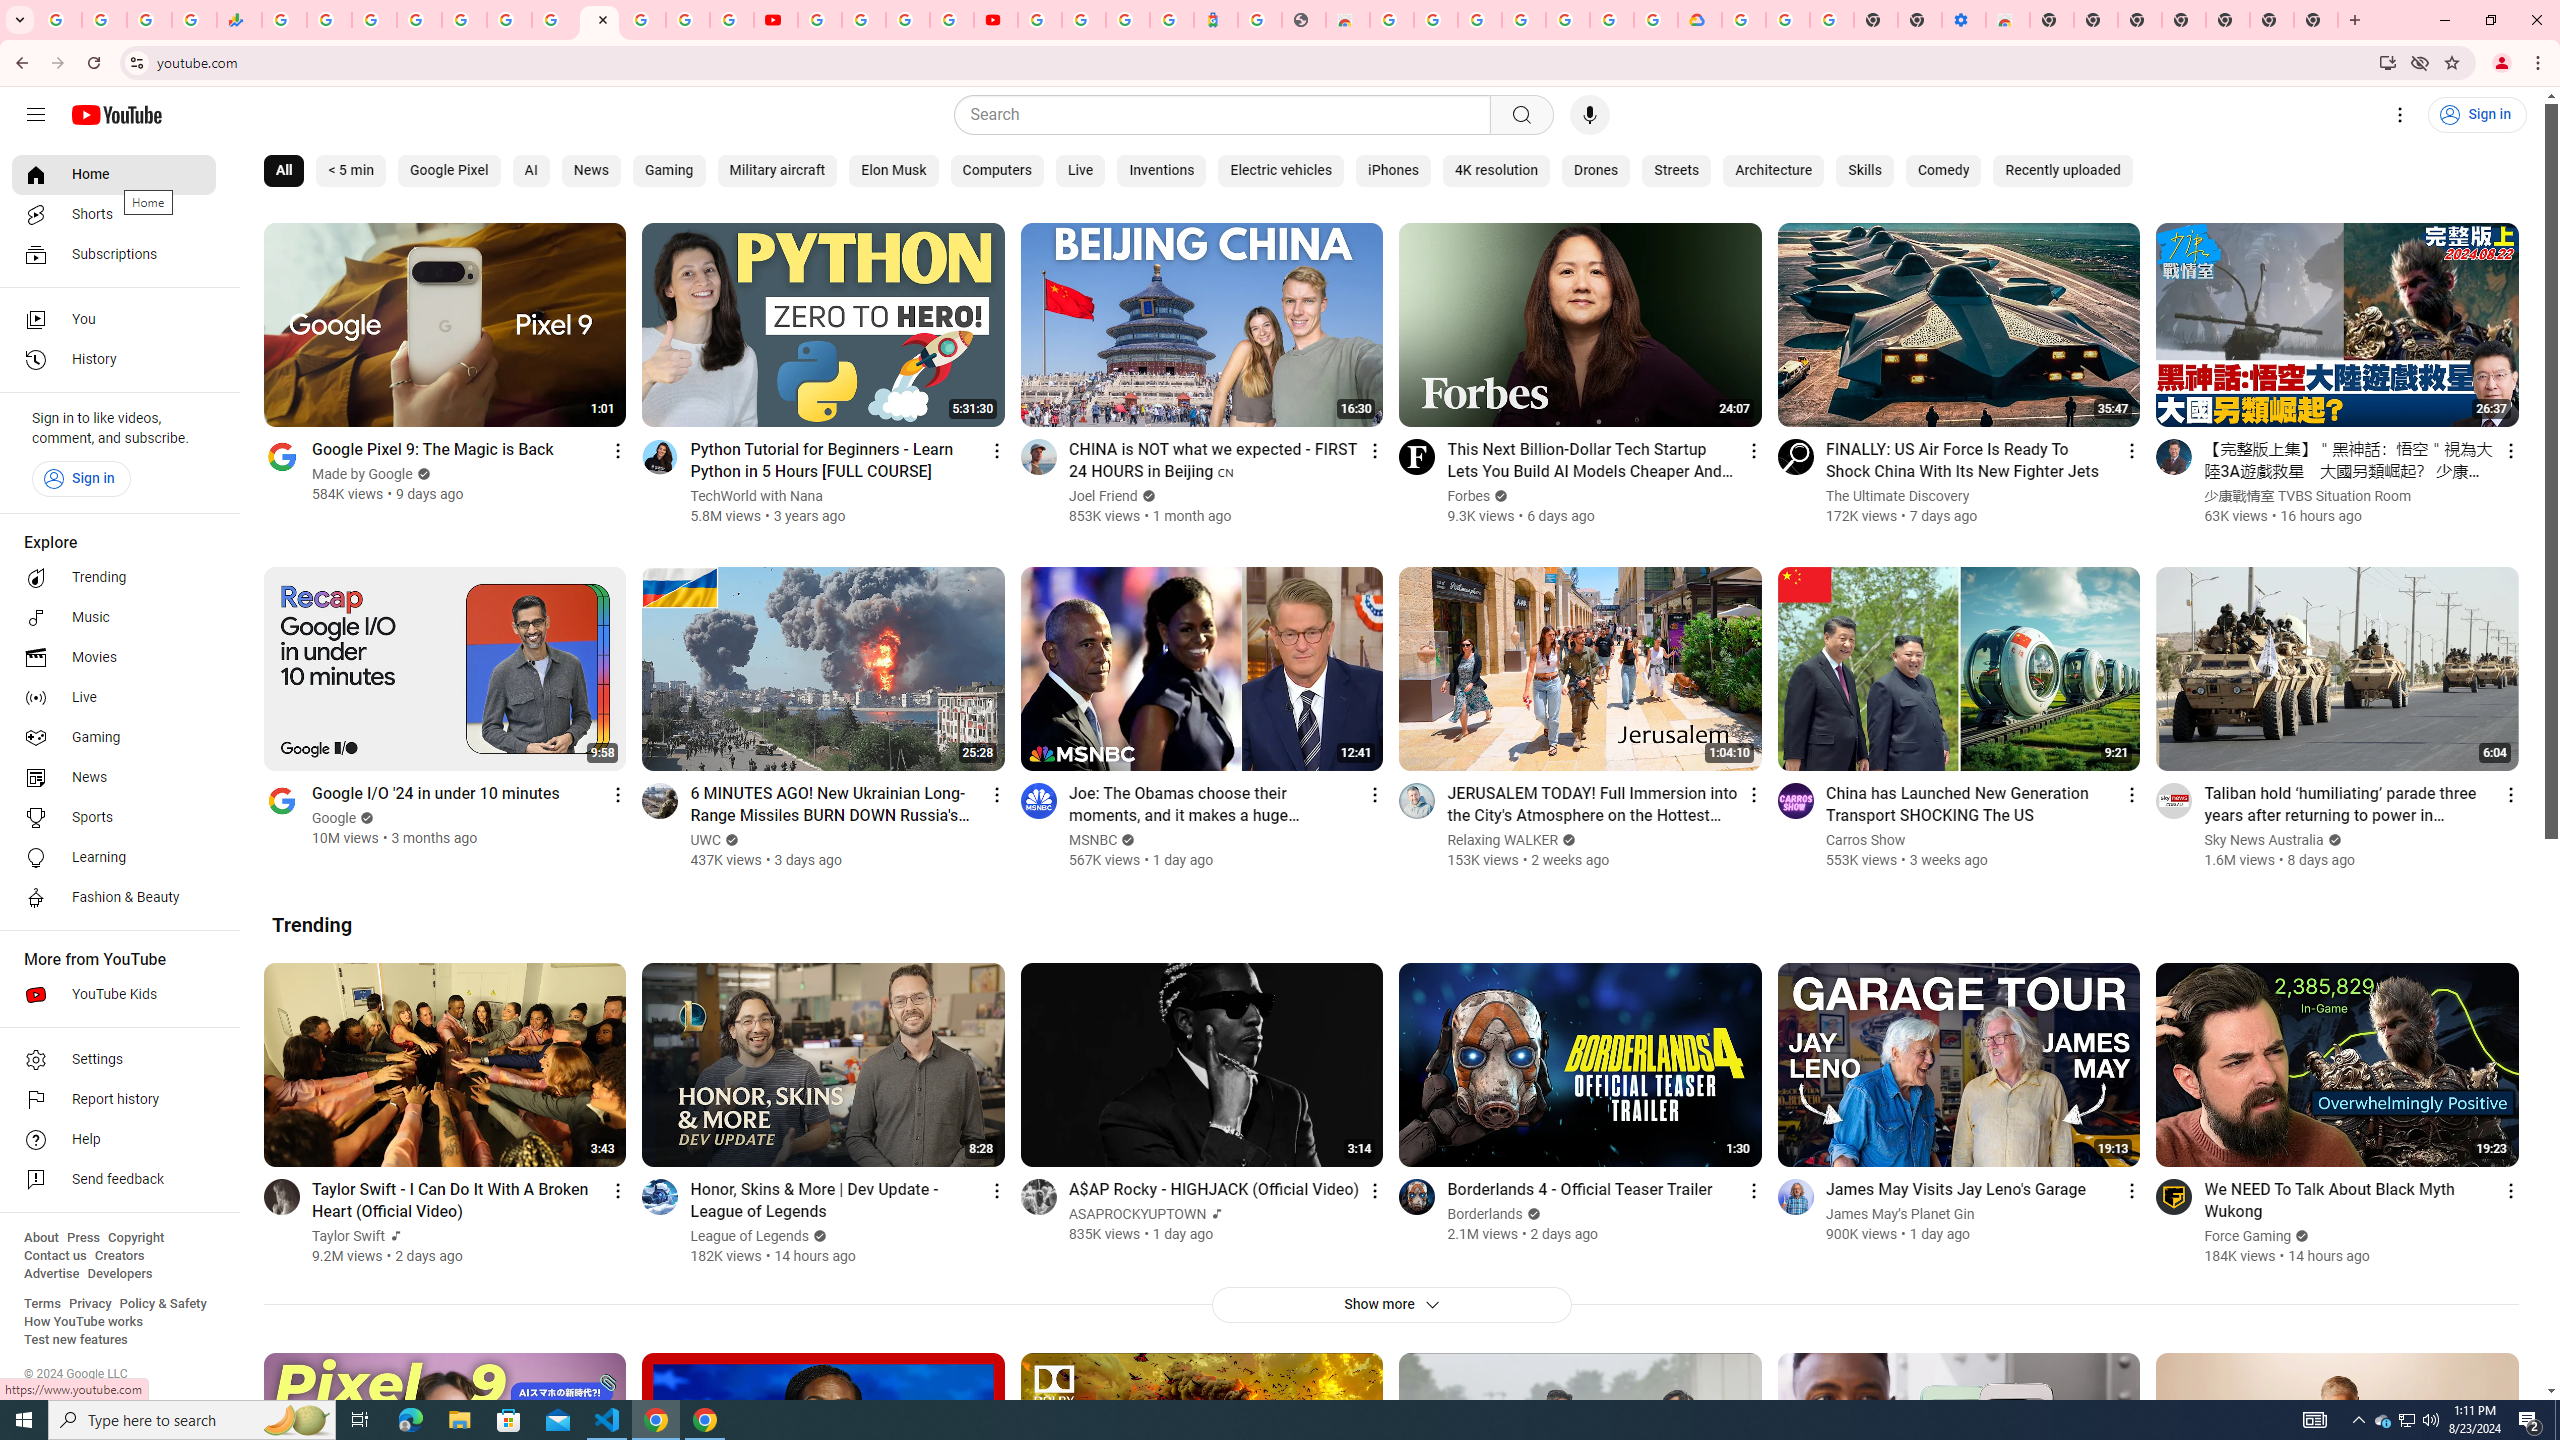 The width and height of the screenshot is (2560, 1440). Describe the element at coordinates (894, 171) in the screenshot. I see `Elon Musk` at that location.